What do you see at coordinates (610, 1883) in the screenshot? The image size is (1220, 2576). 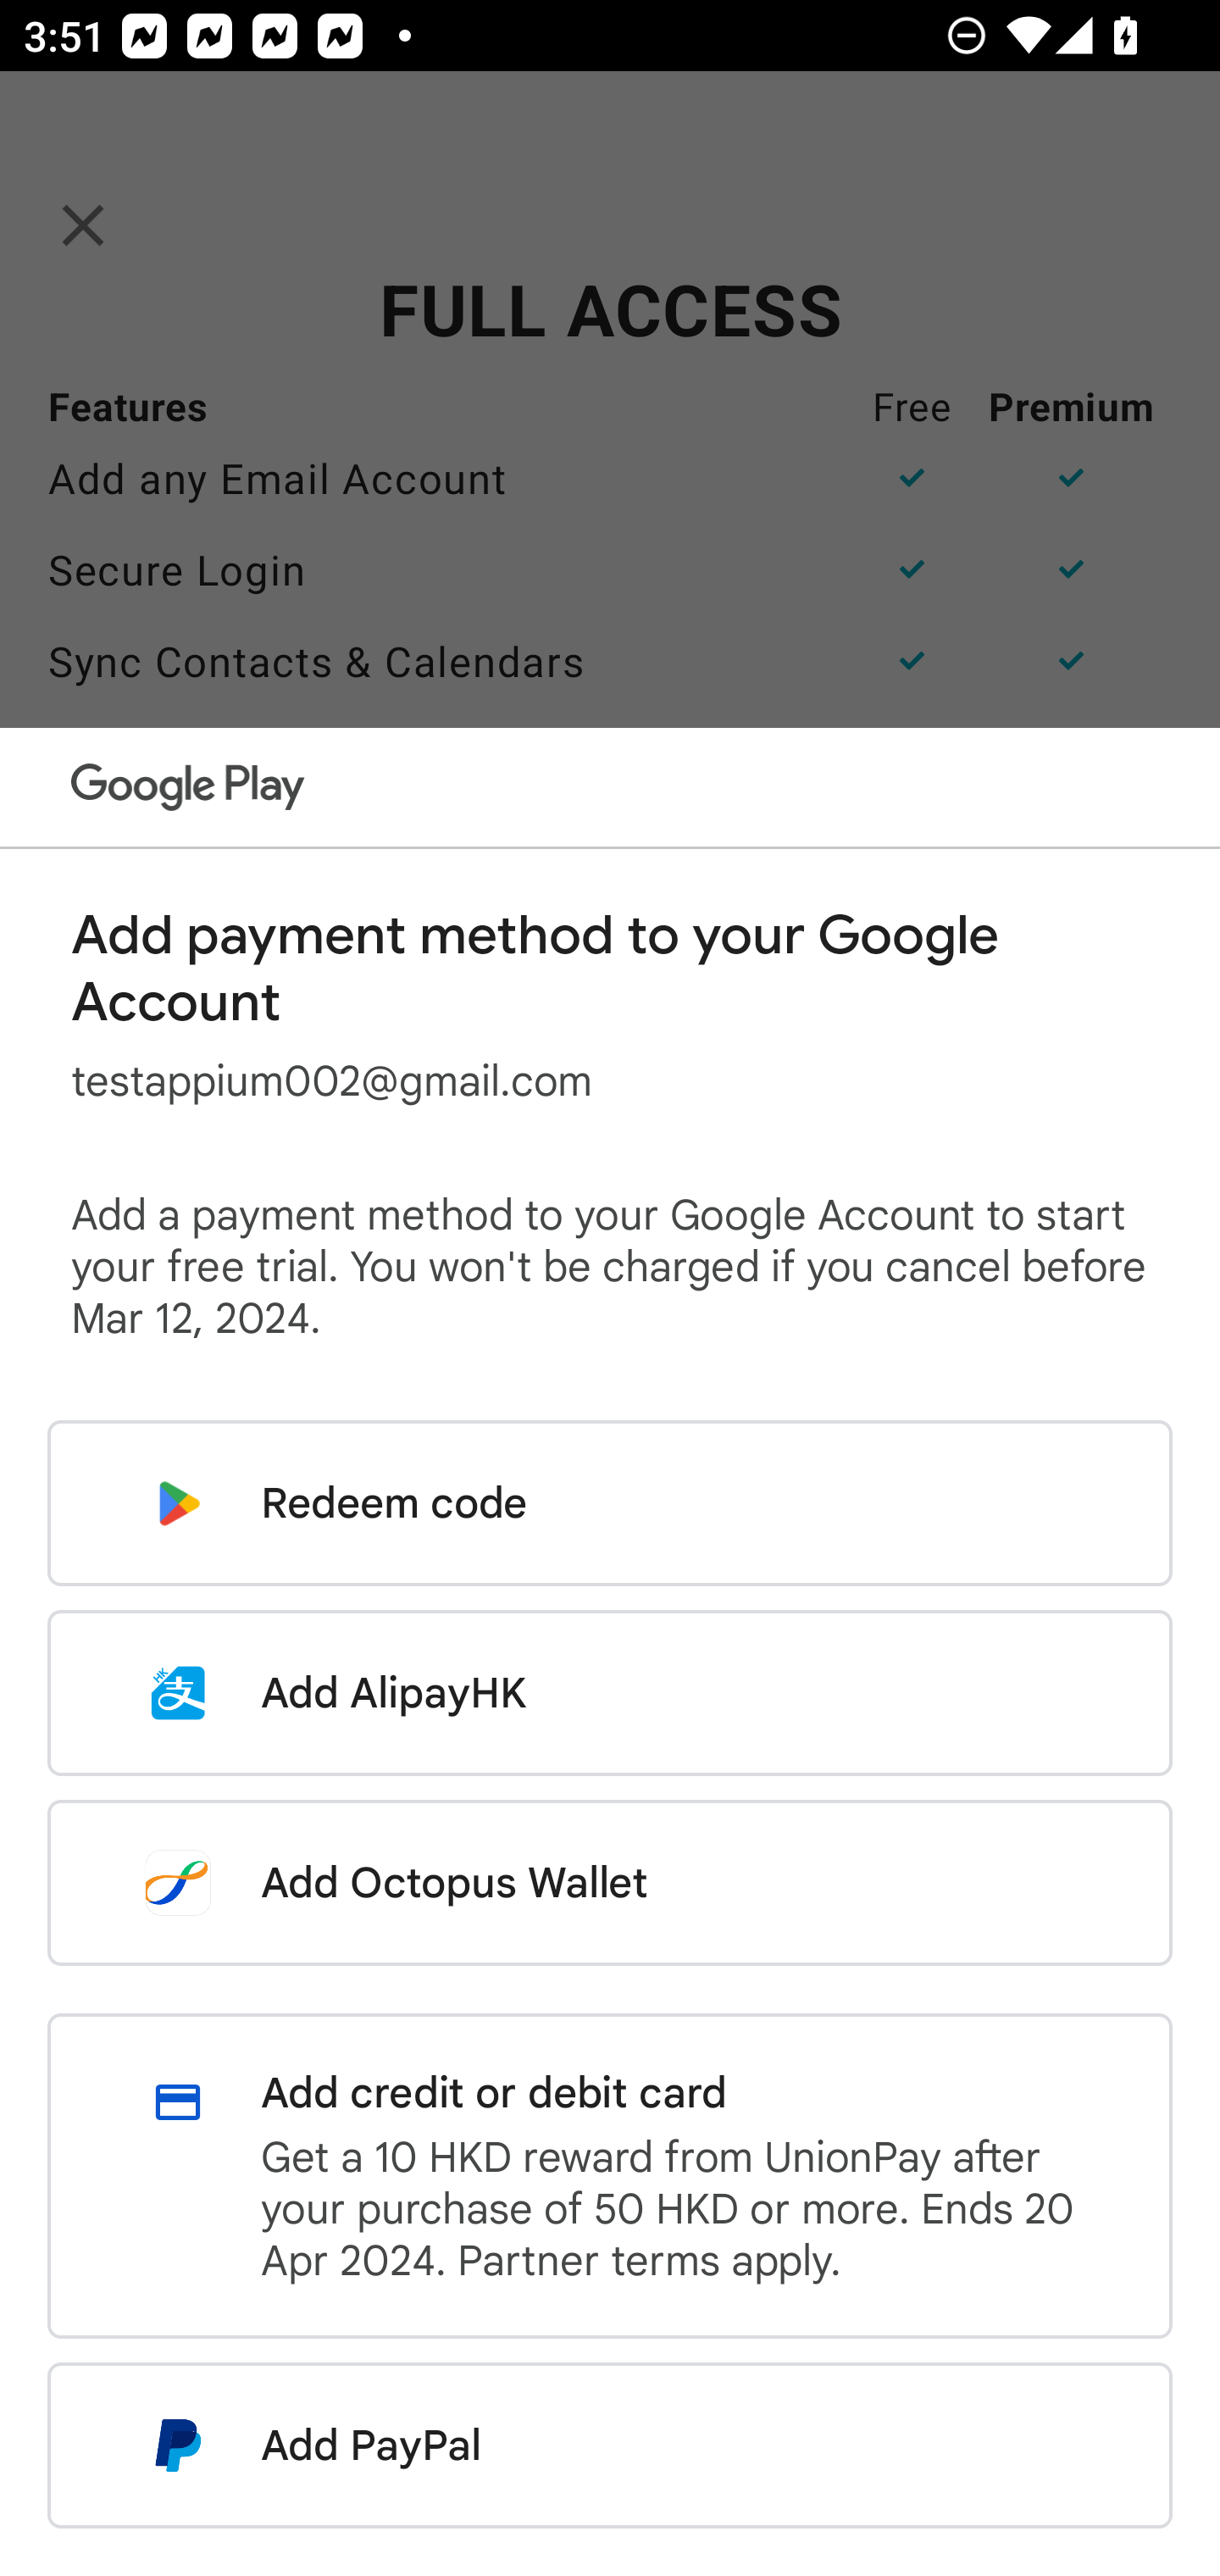 I see `Add Octopus Wallet` at bounding box center [610, 1883].